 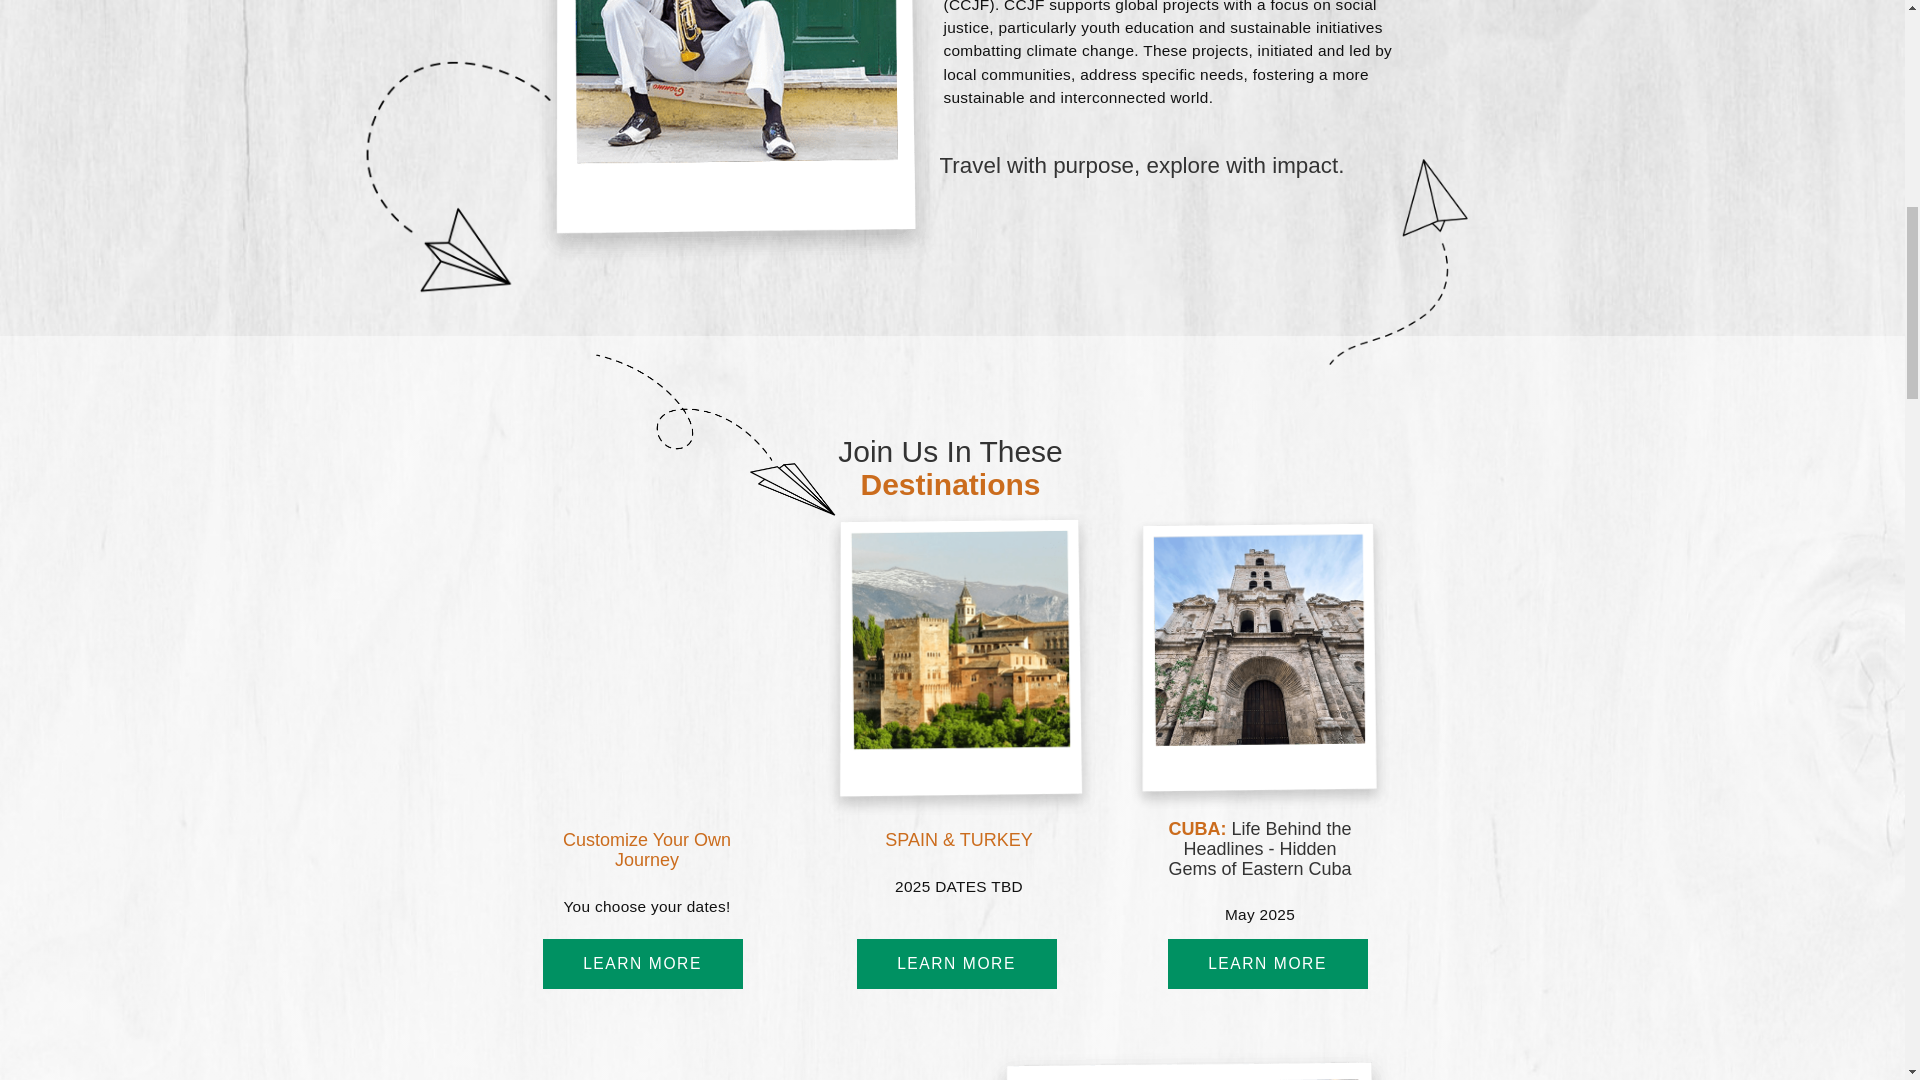 I want to click on LEARN MORE, so click(x=956, y=964).